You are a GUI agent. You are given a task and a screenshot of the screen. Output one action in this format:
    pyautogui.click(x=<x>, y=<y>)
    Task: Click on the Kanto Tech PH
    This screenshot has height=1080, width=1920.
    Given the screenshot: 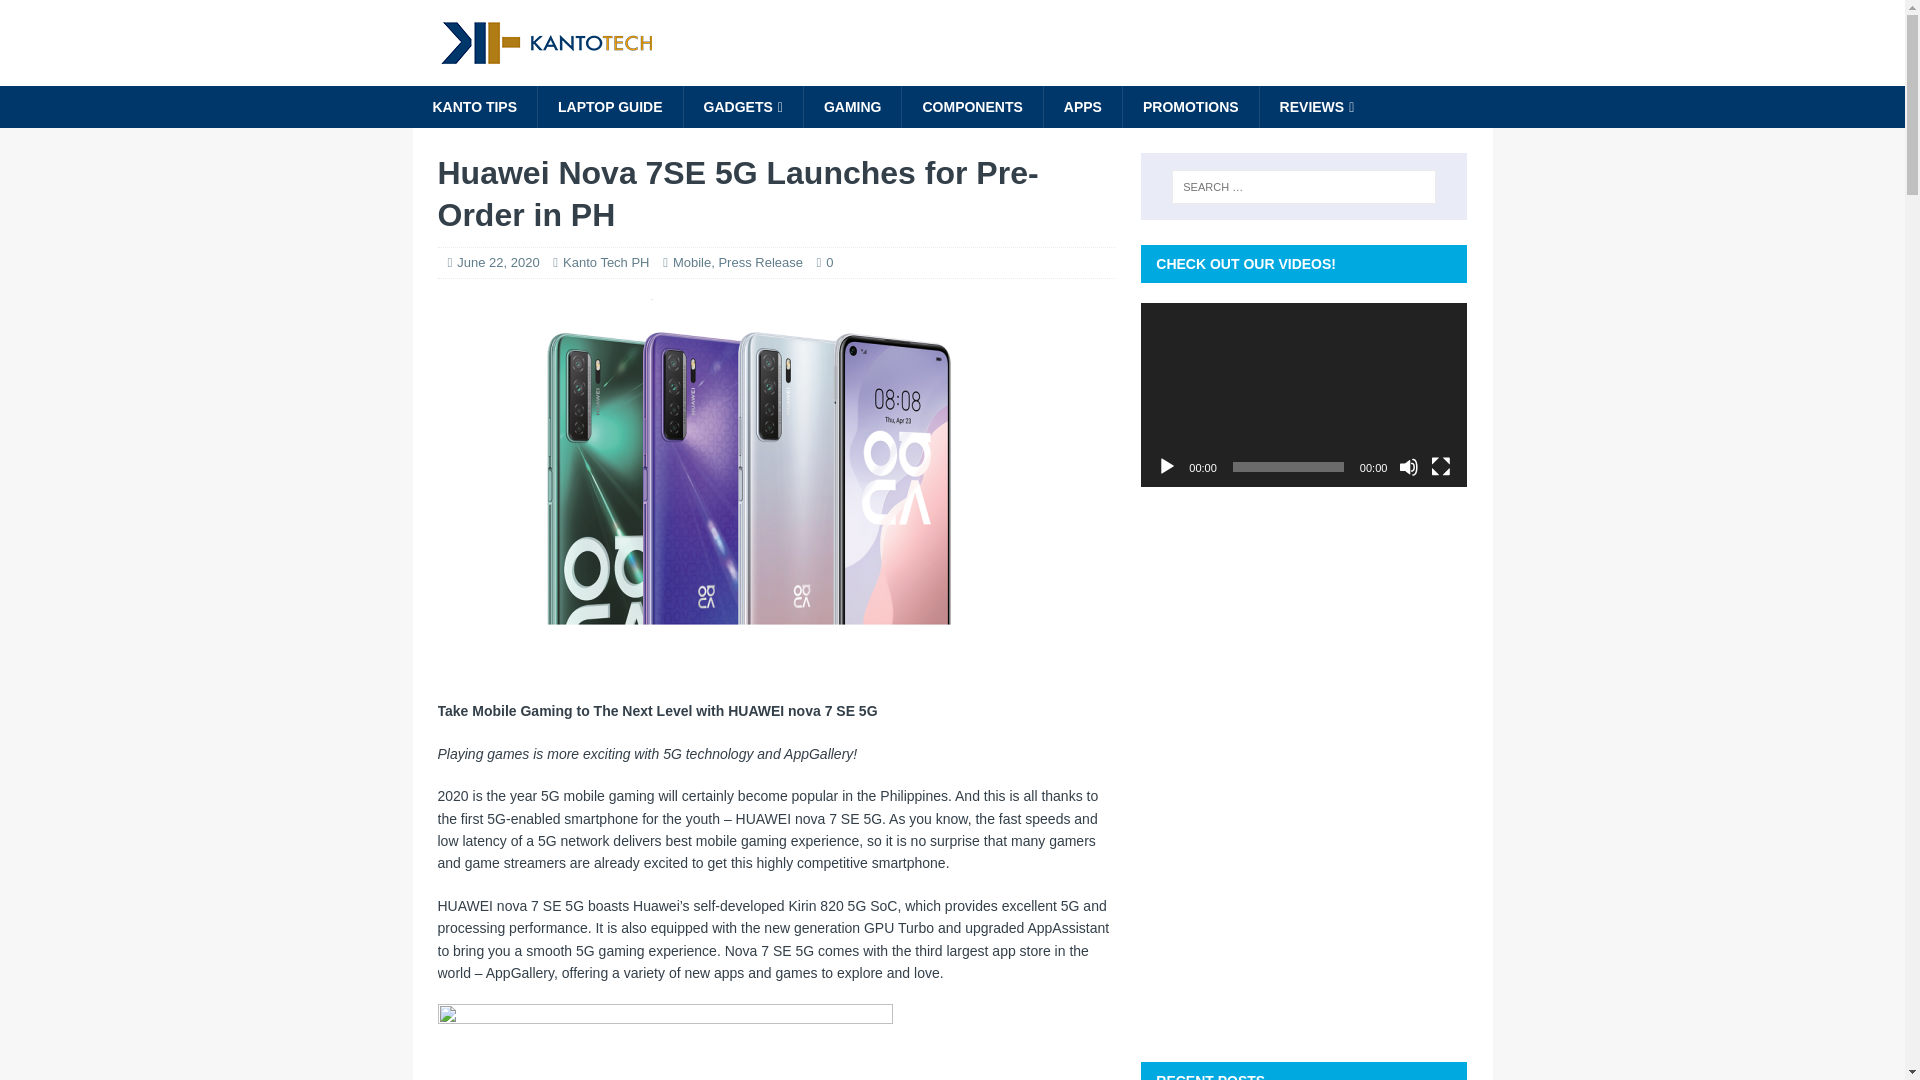 What is the action you would take?
    pyautogui.click(x=605, y=262)
    